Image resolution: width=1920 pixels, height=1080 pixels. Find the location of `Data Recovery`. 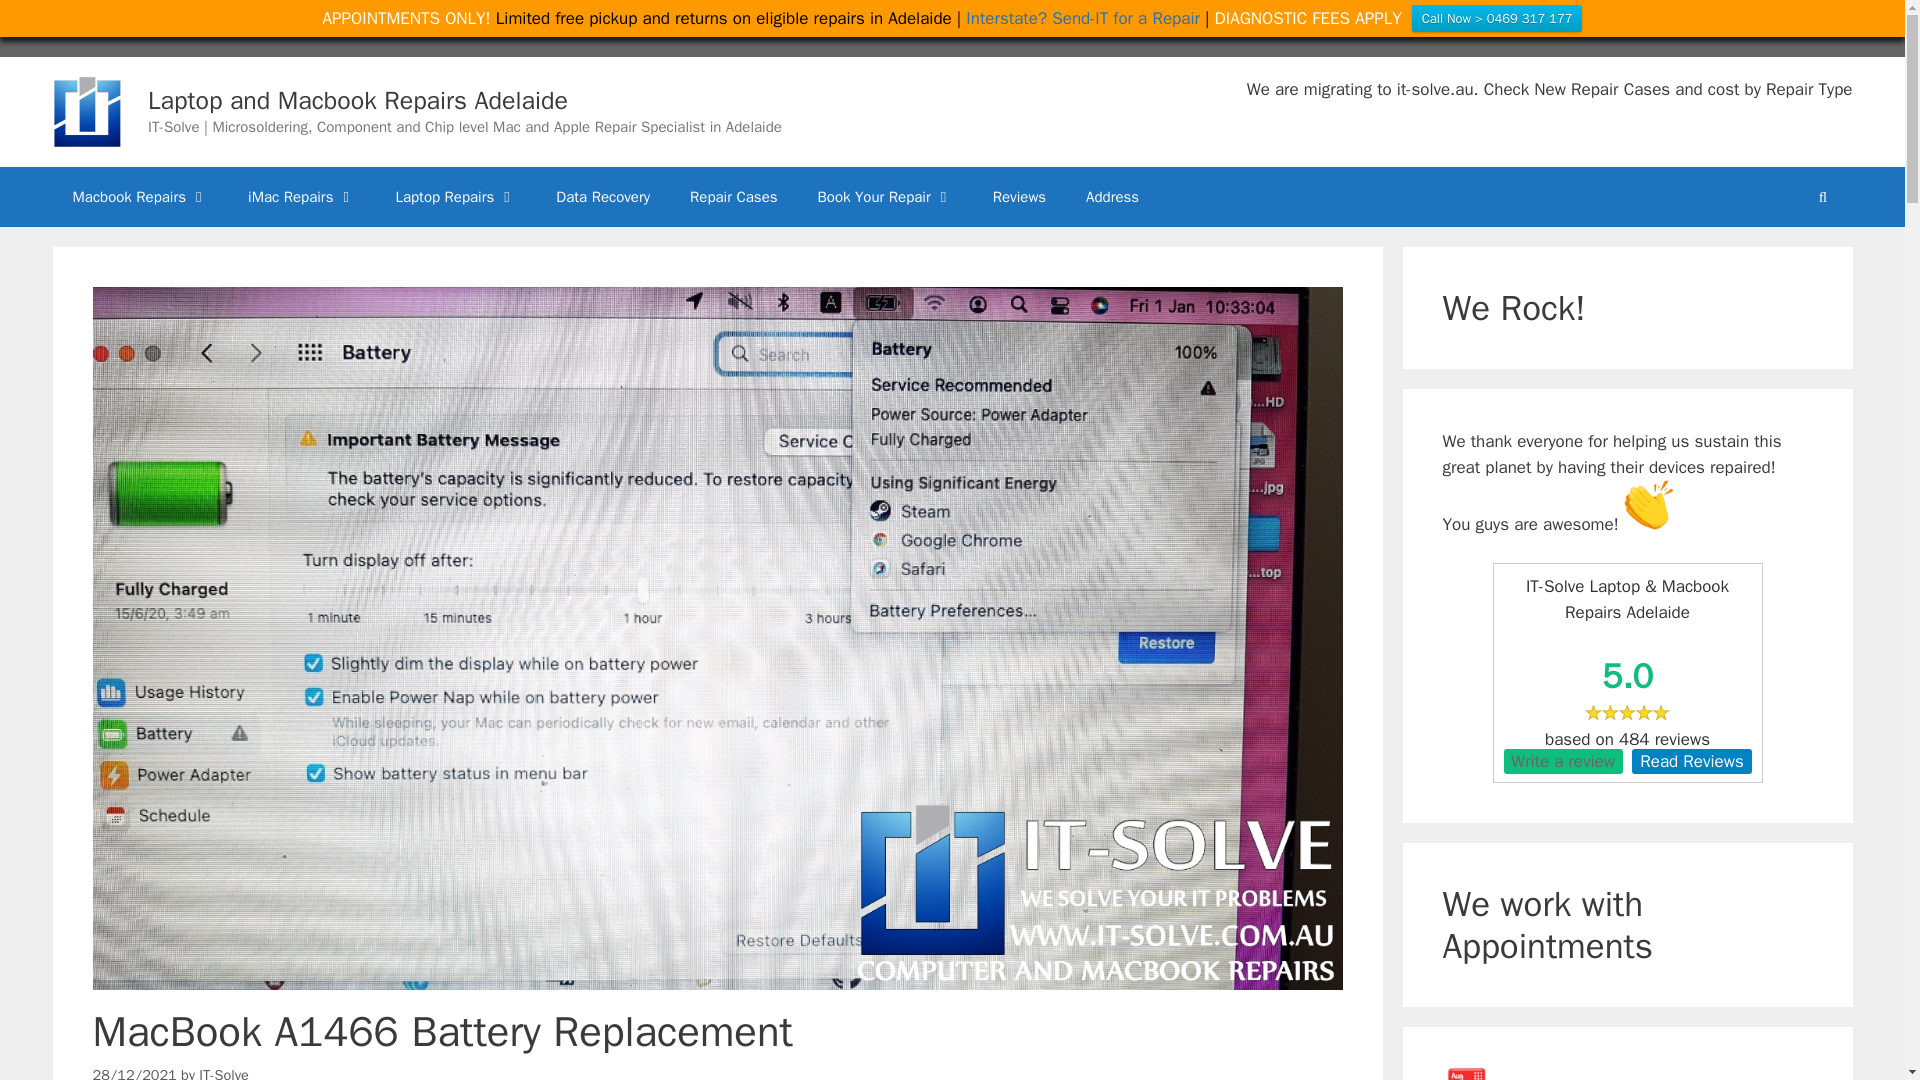

Data Recovery is located at coordinates (602, 196).